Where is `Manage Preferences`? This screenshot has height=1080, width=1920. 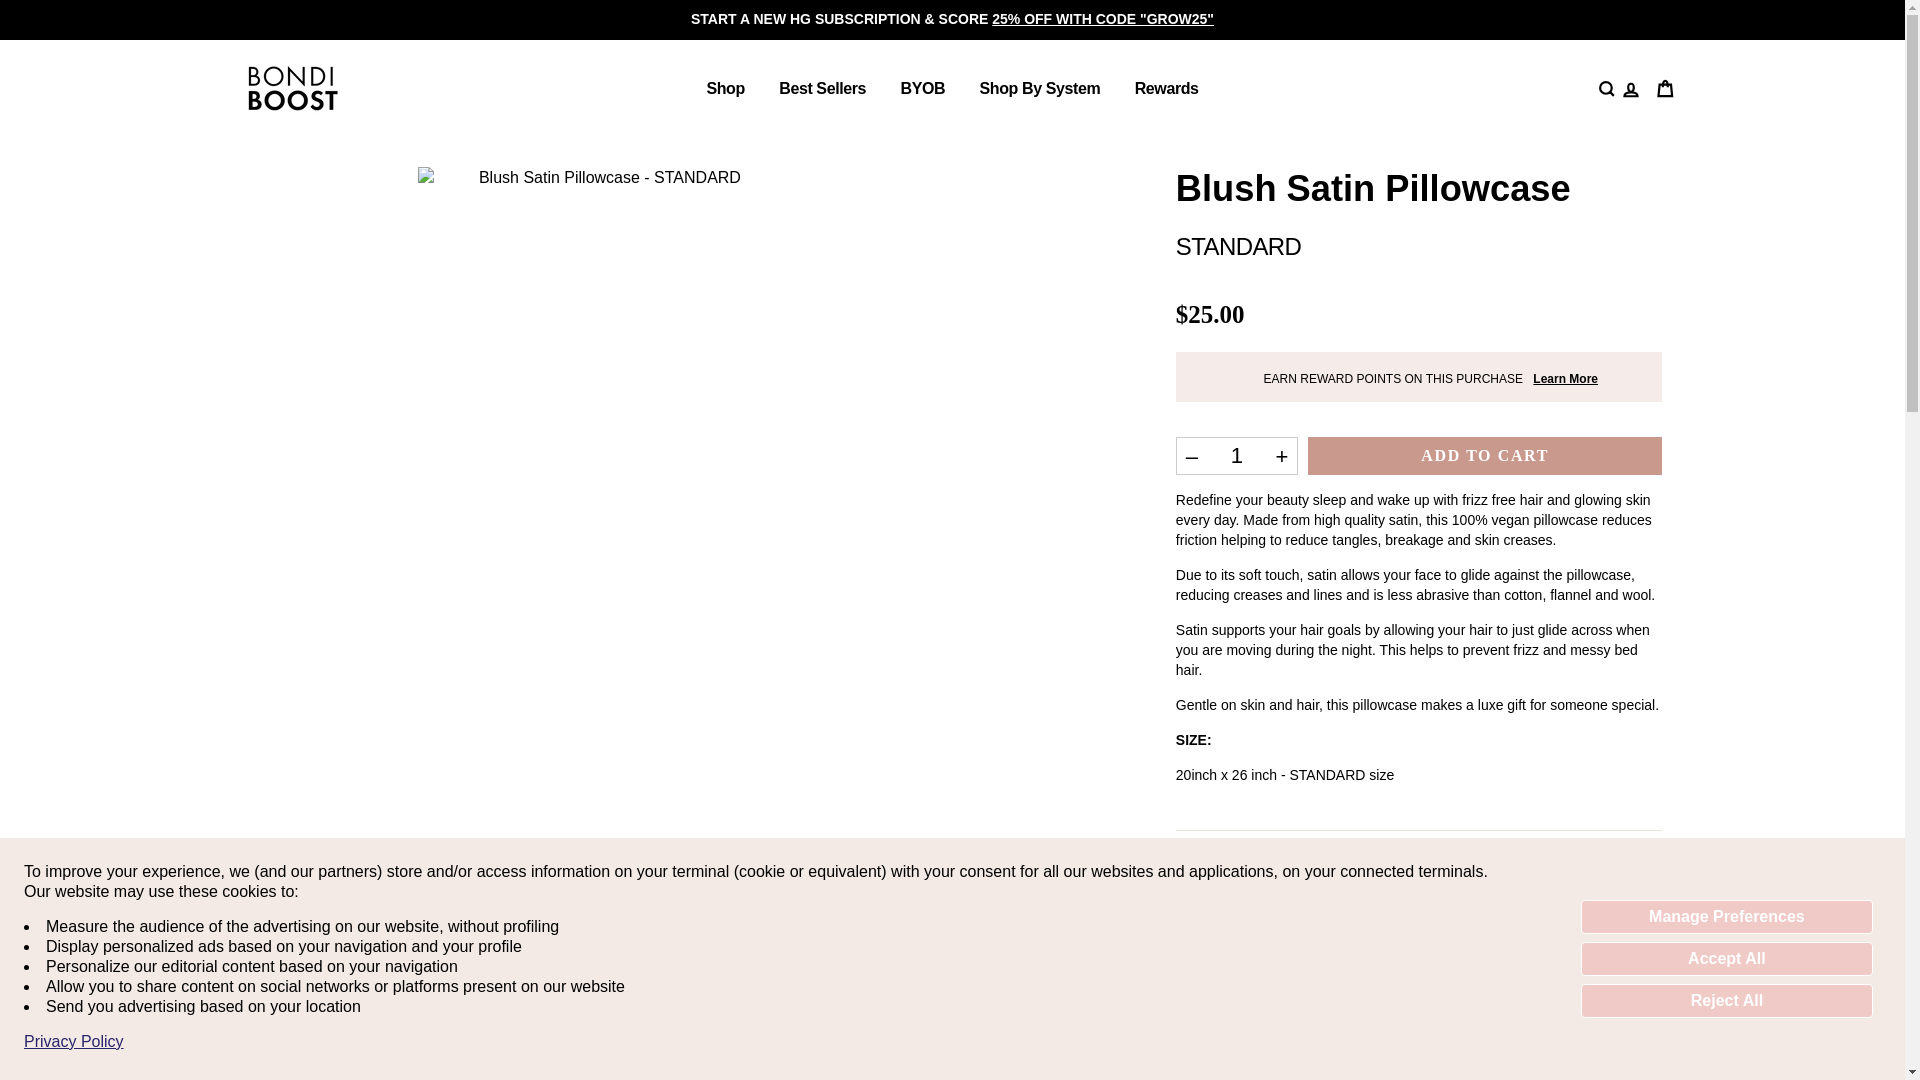 Manage Preferences is located at coordinates (1726, 916).